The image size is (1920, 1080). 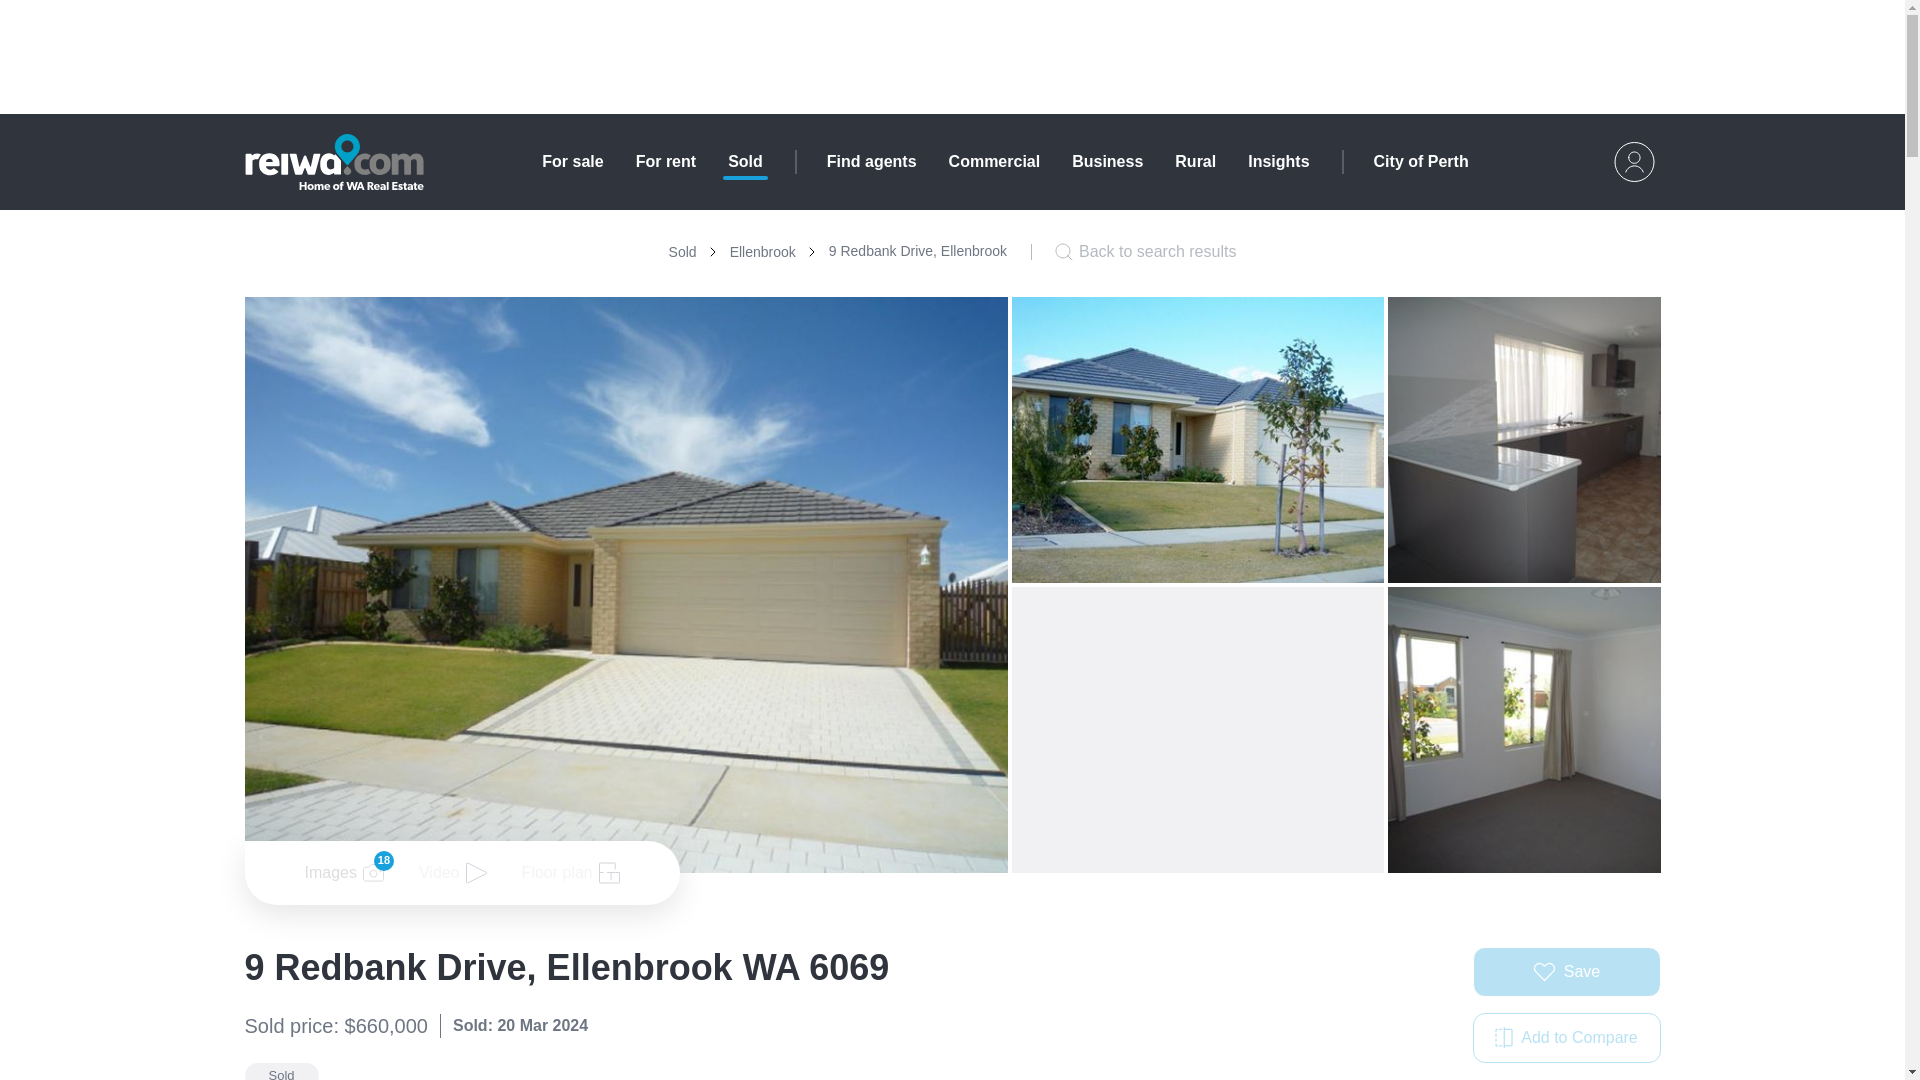 What do you see at coordinates (1195, 162) in the screenshot?
I see `Rural` at bounding box center [1195, 162].